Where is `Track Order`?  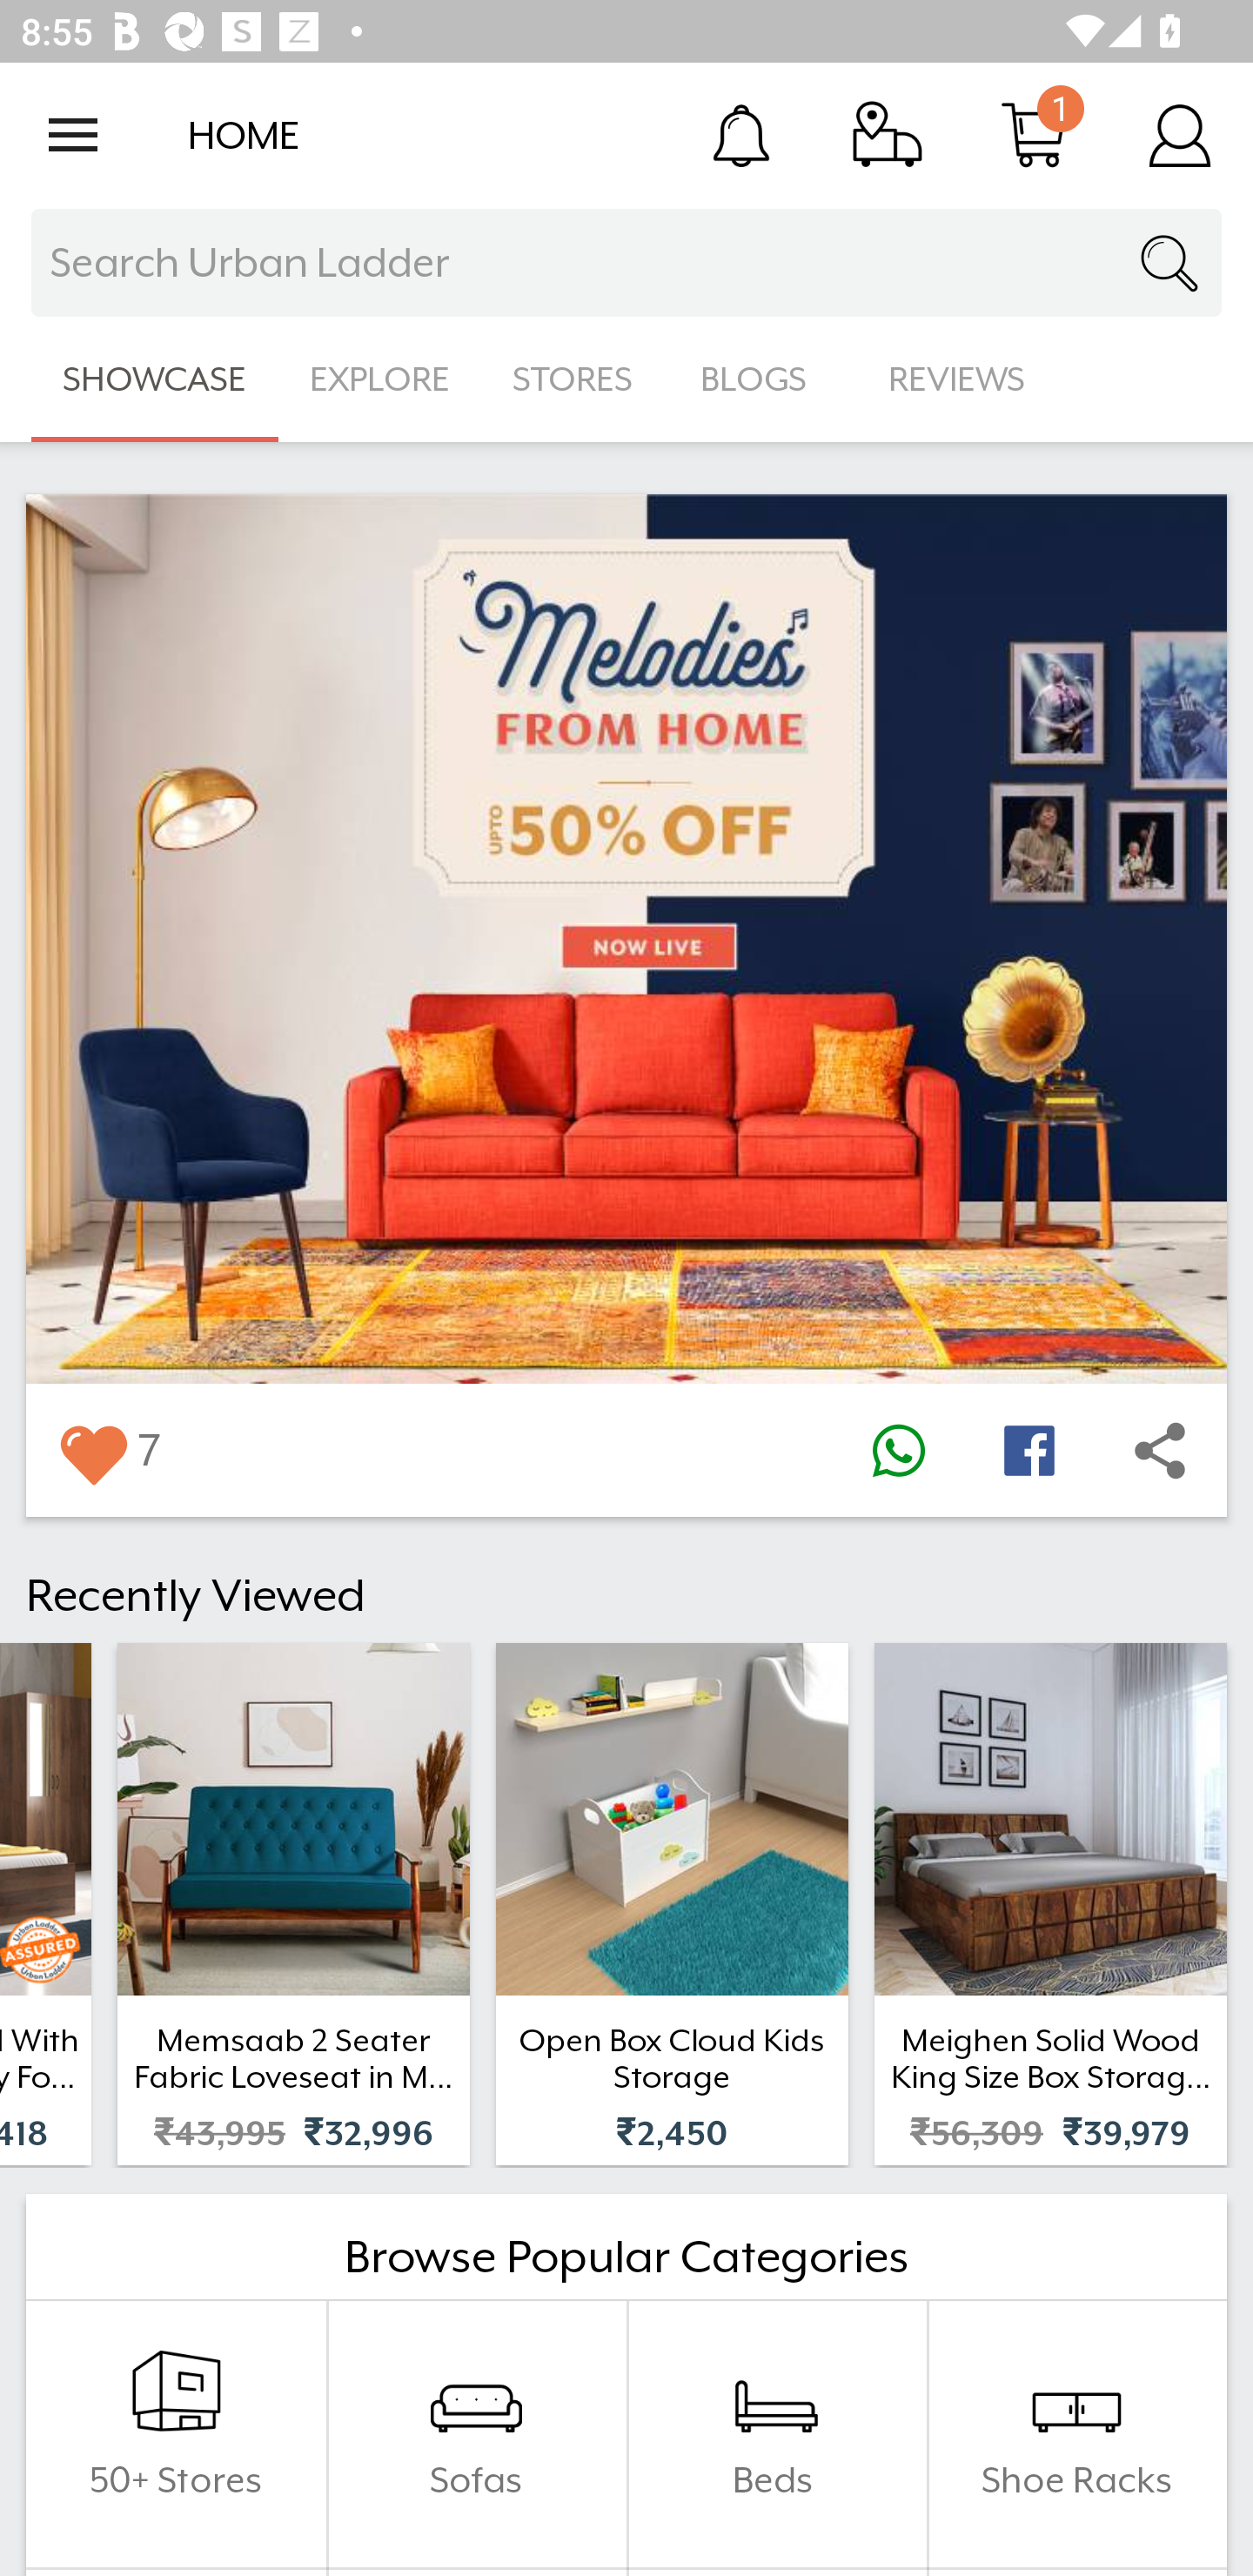
Track Order is located at coordinates (888, 134).